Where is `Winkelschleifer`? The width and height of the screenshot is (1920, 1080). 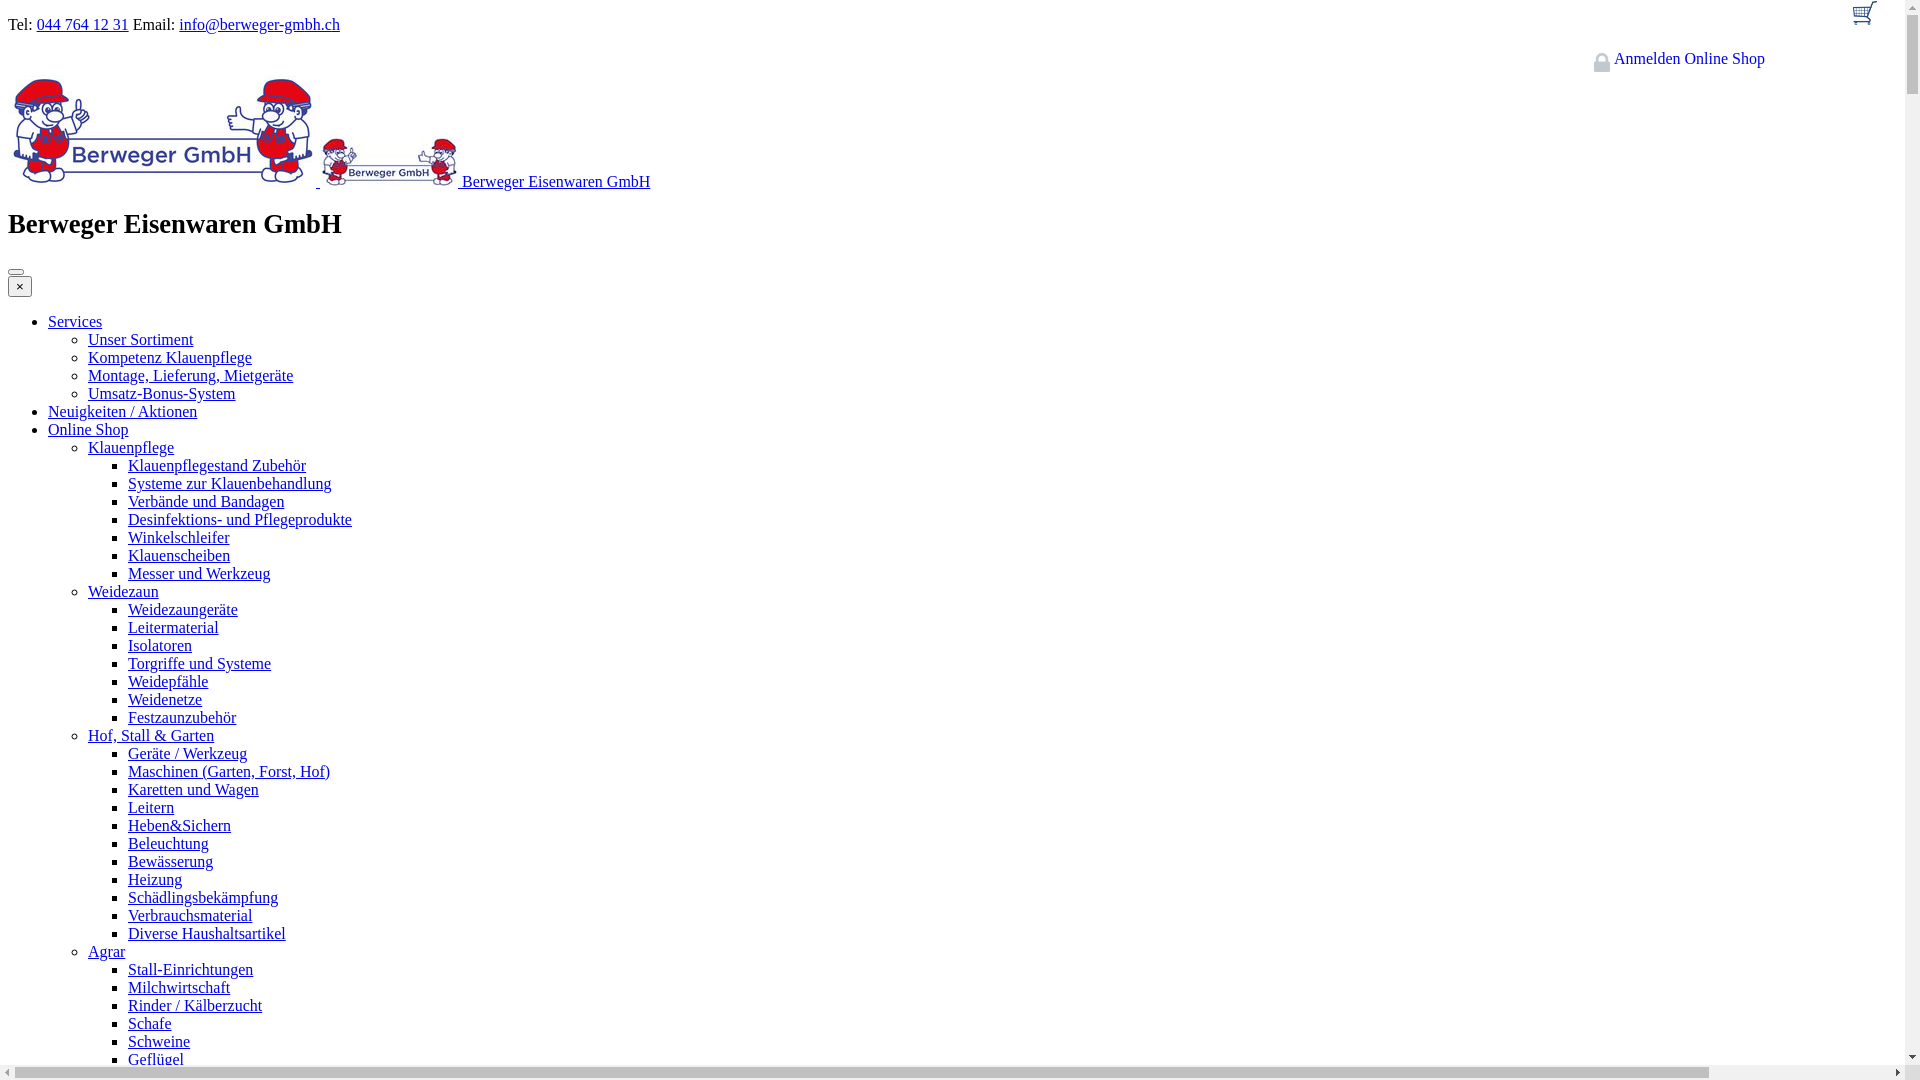 Winkelschleifer is located at coordinates (179, 538).